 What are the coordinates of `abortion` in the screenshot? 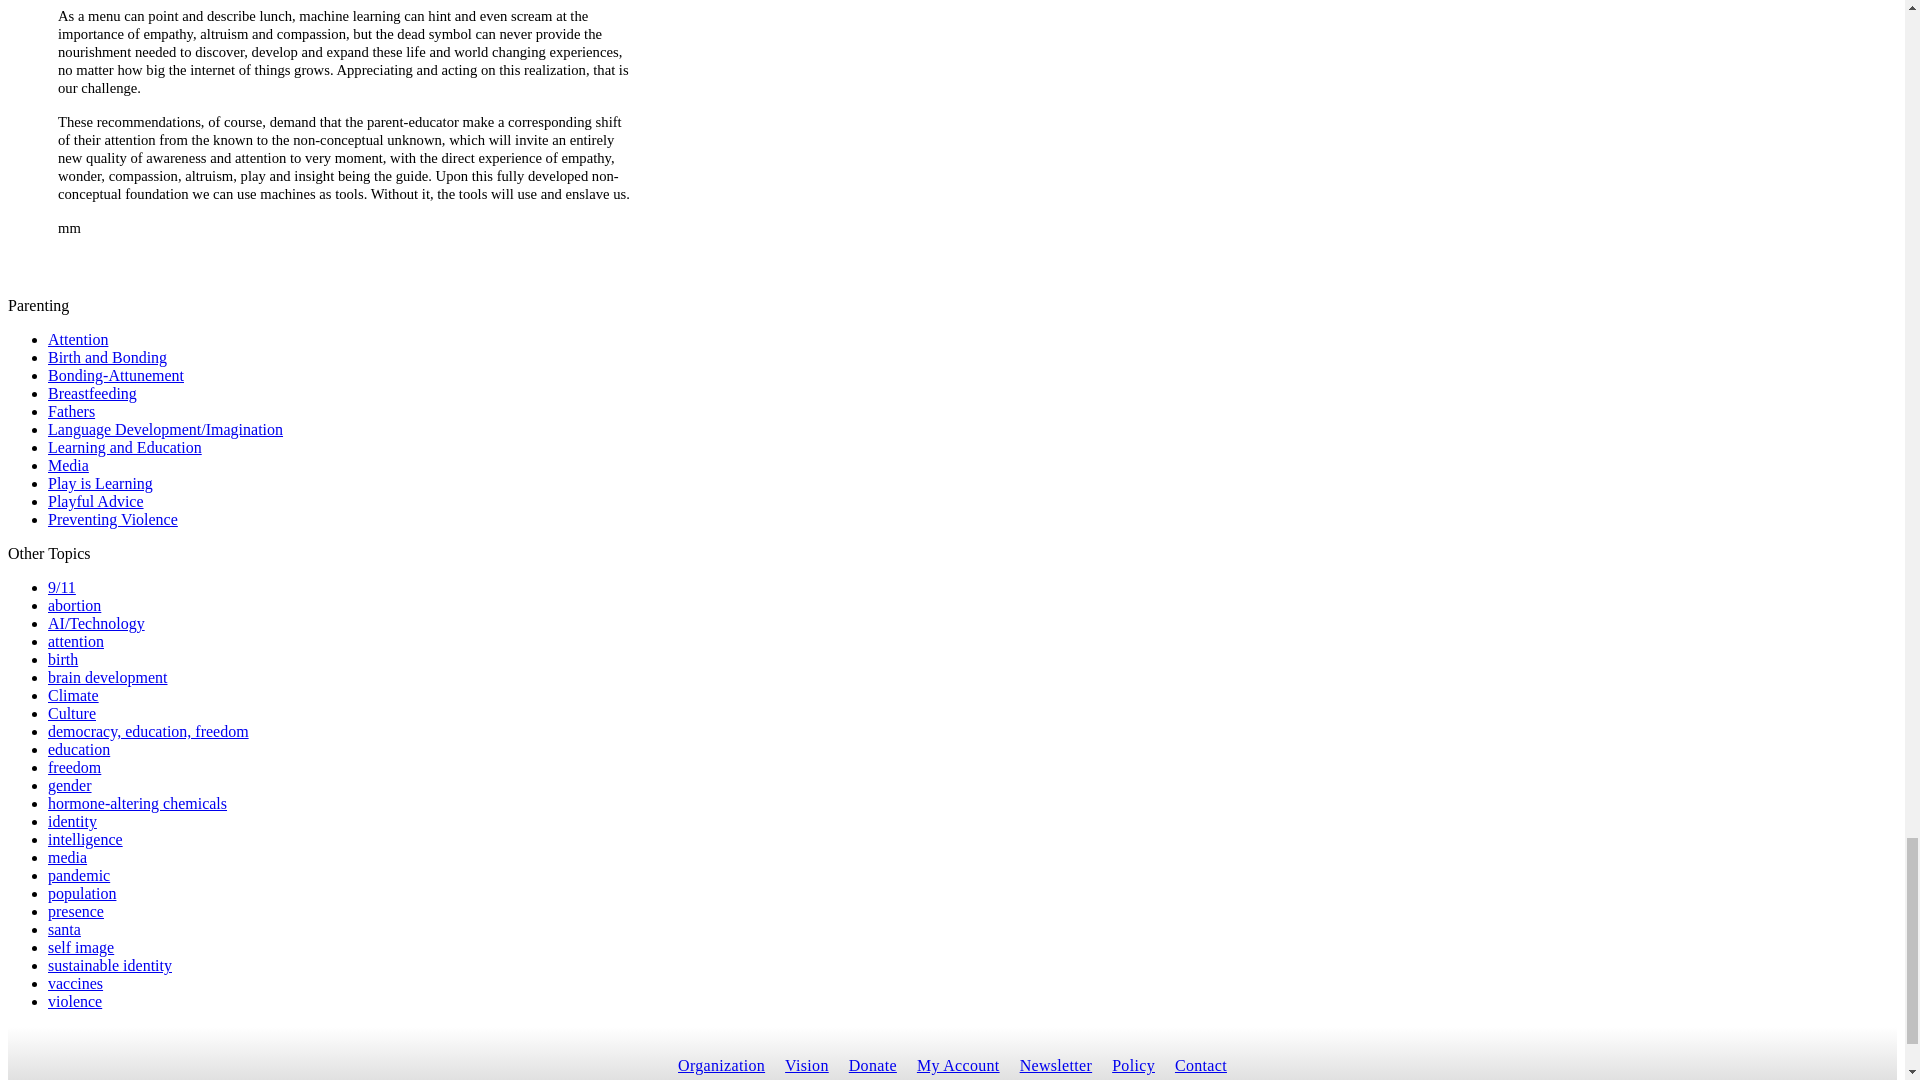 It's located at (74, 606).